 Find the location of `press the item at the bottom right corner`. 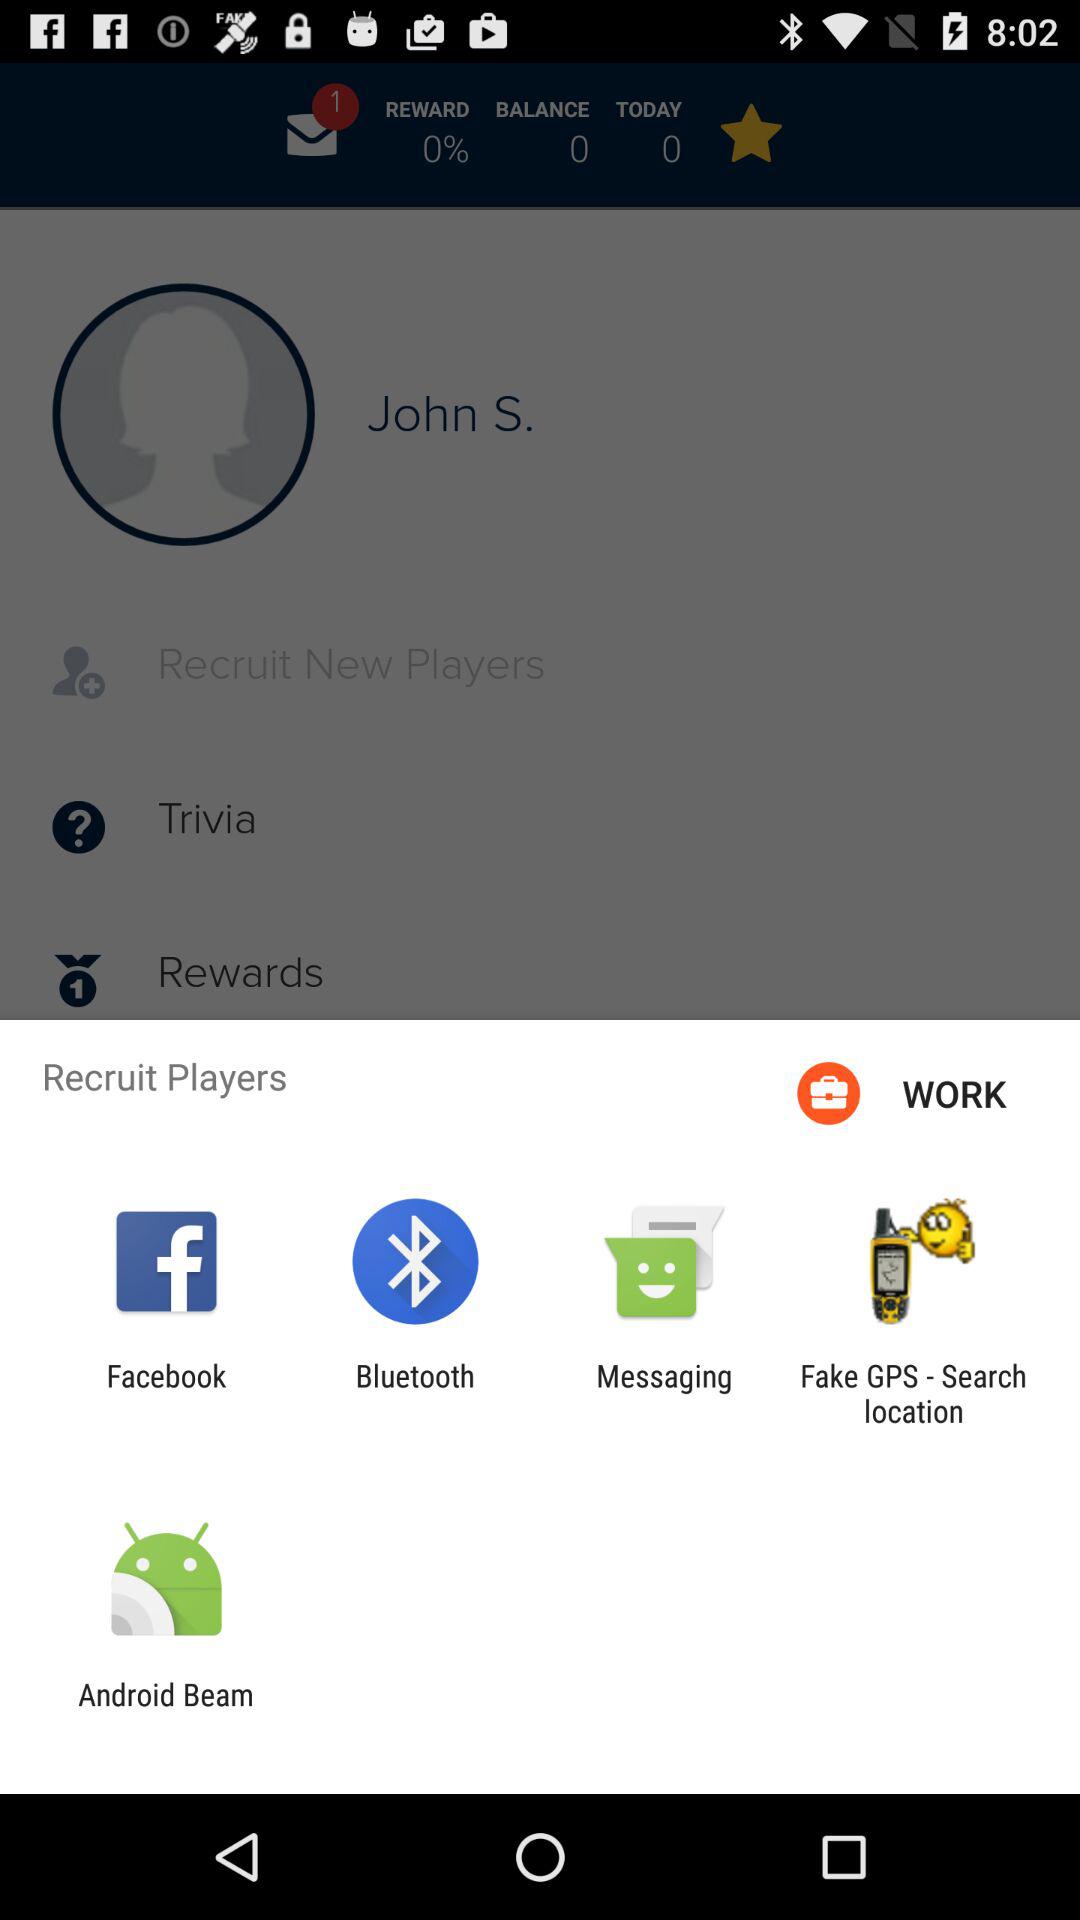

press the item at the bottom right corner is located at coordinates (913, 1393).